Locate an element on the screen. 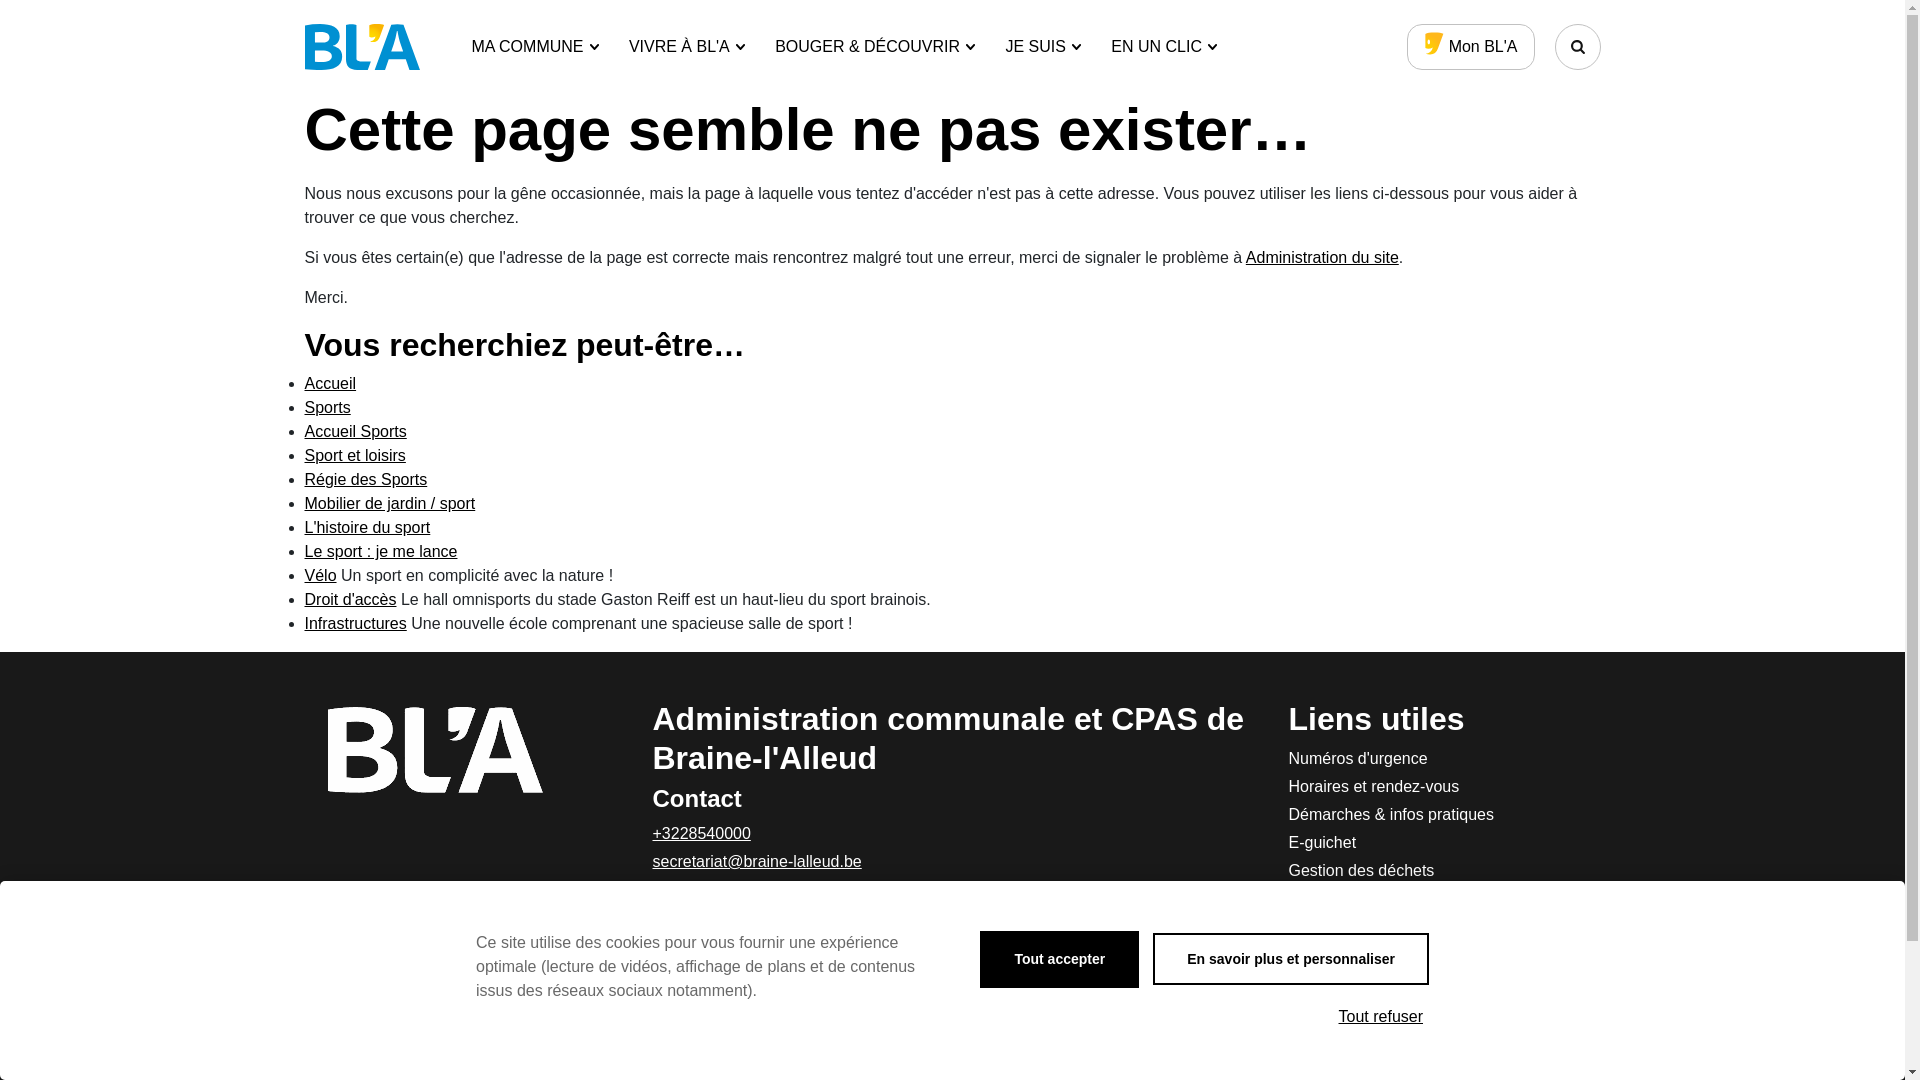 The width and height of the screenshot is (1920, 1080). Travaux is located at coordinates (1432, 1011).